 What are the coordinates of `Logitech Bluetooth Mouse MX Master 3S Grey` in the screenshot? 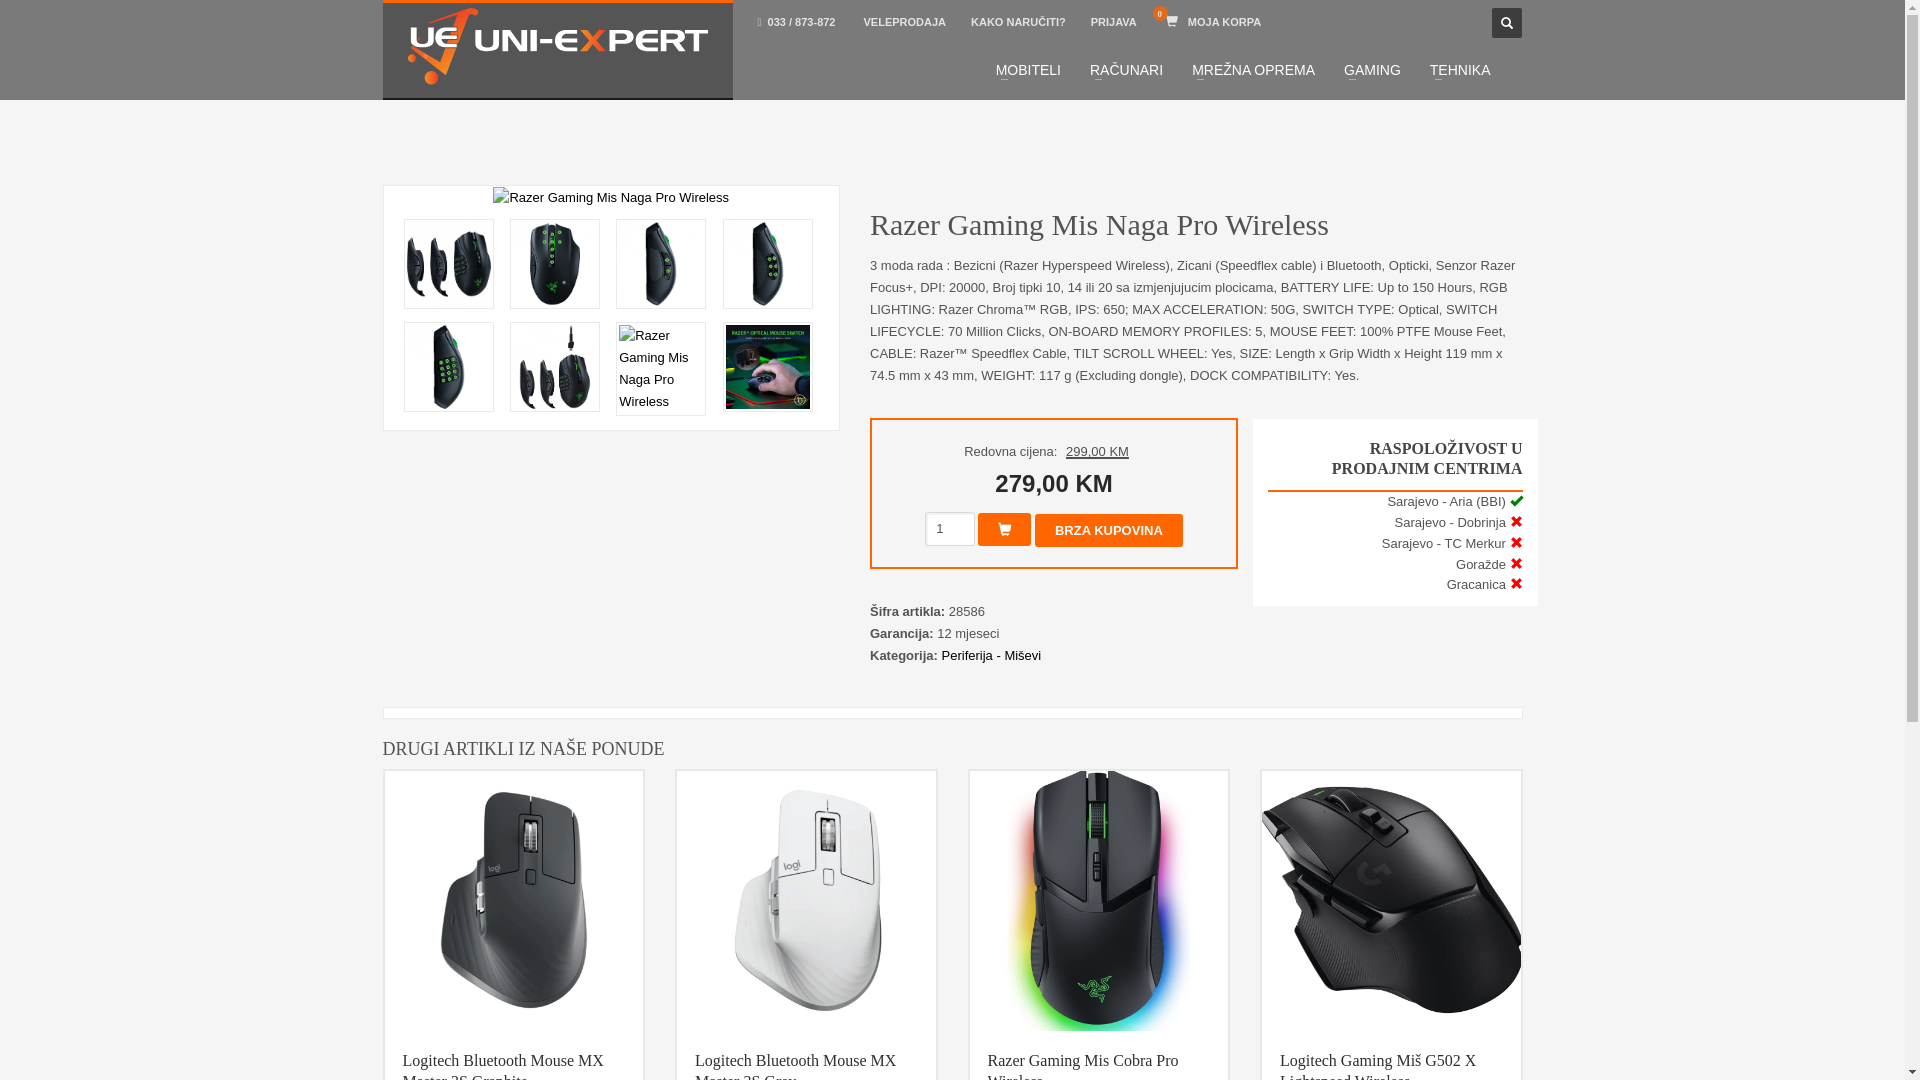 It's located at (806, 900).